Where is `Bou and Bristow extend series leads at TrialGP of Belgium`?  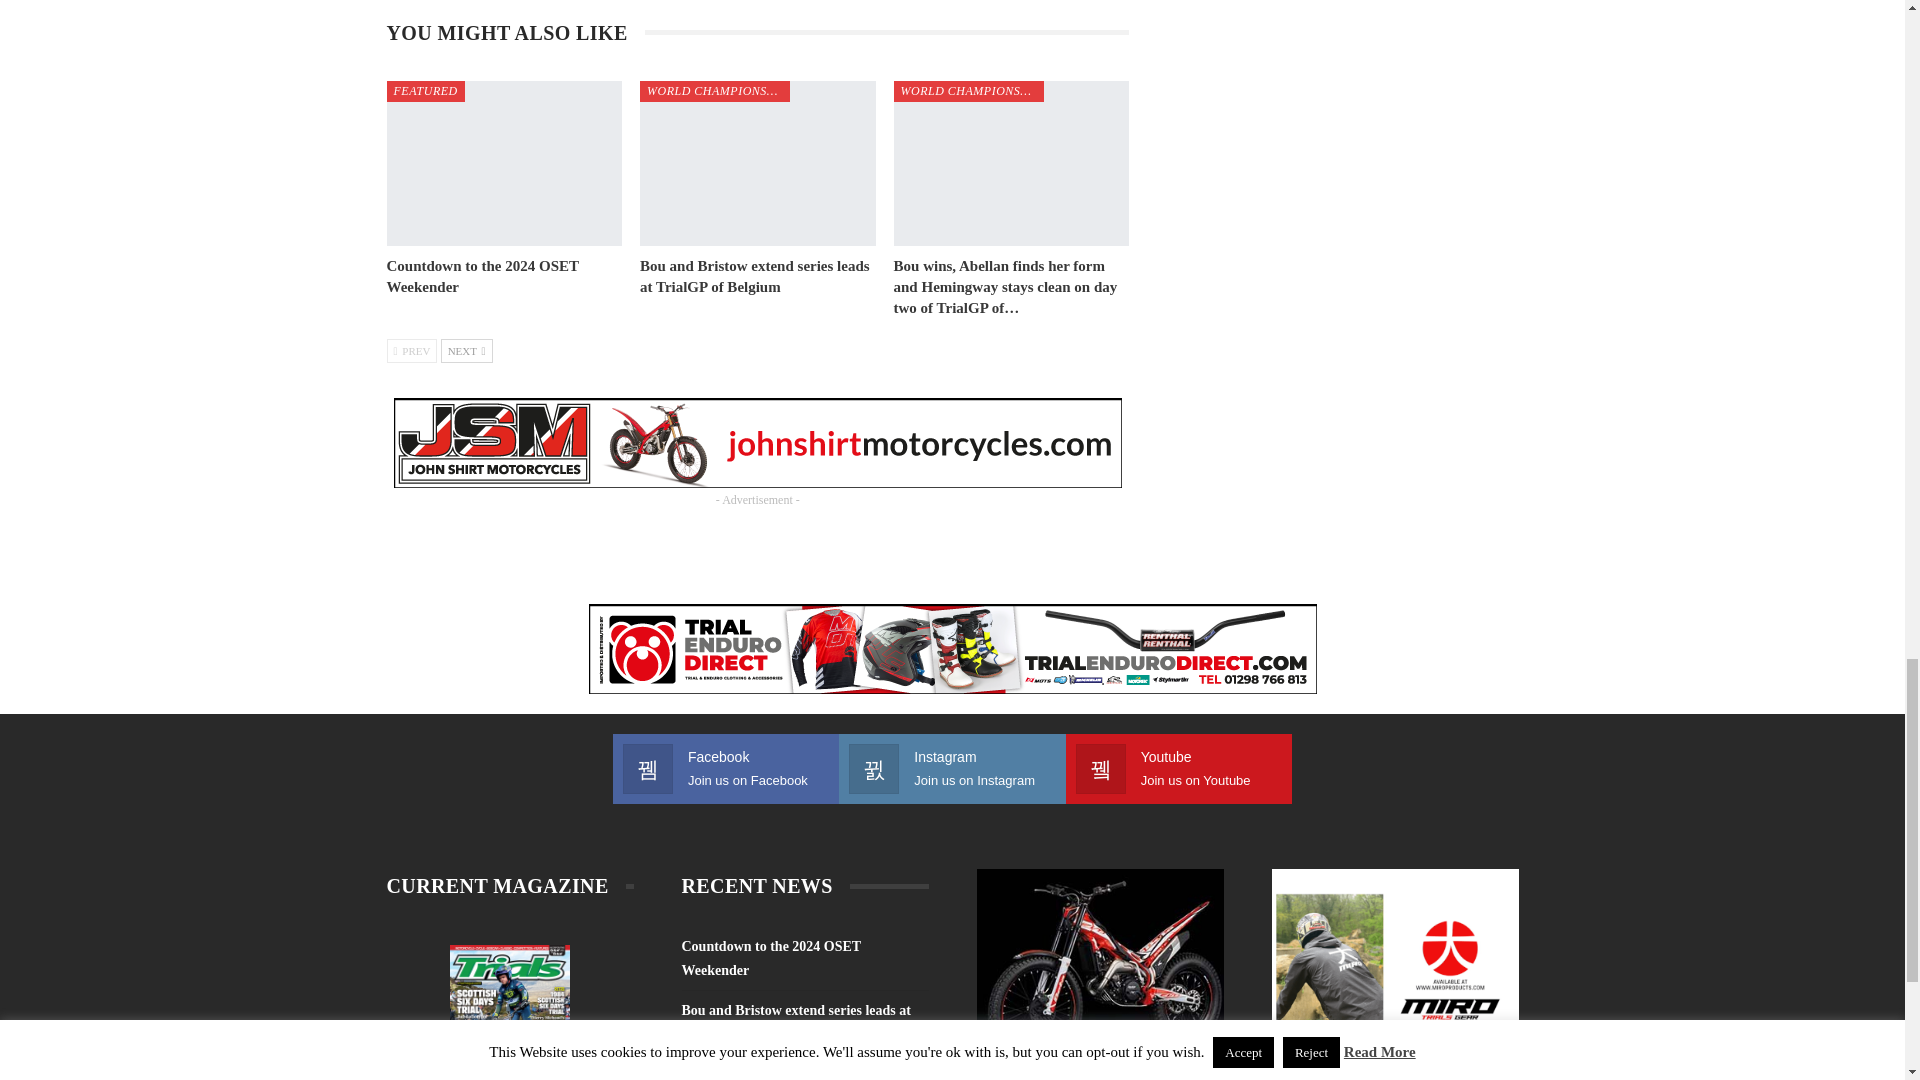 Bou and Bristow extend series leads at TrialGP of Belgium is located at coordinates (757, 164).